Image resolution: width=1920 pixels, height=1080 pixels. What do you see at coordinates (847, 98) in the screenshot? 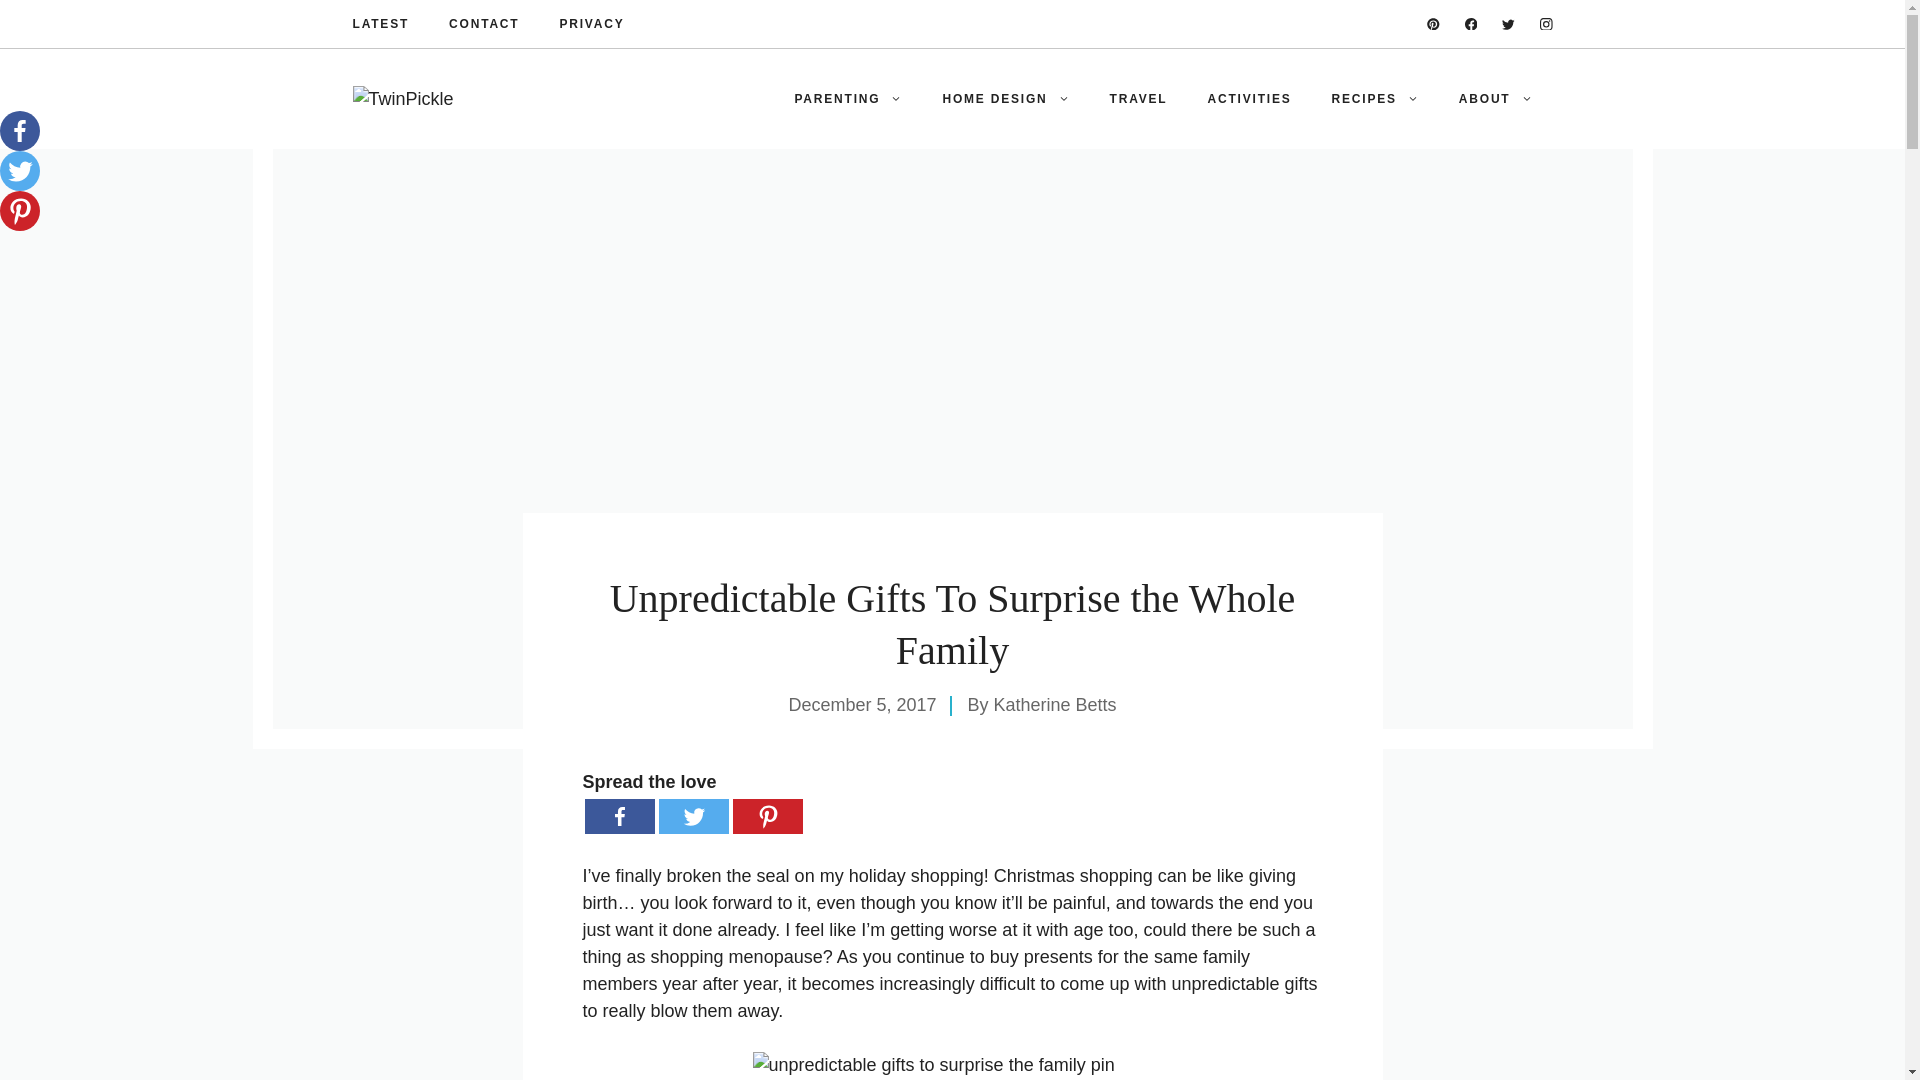
I see `PARENTING` at bounding box center [847, 98].